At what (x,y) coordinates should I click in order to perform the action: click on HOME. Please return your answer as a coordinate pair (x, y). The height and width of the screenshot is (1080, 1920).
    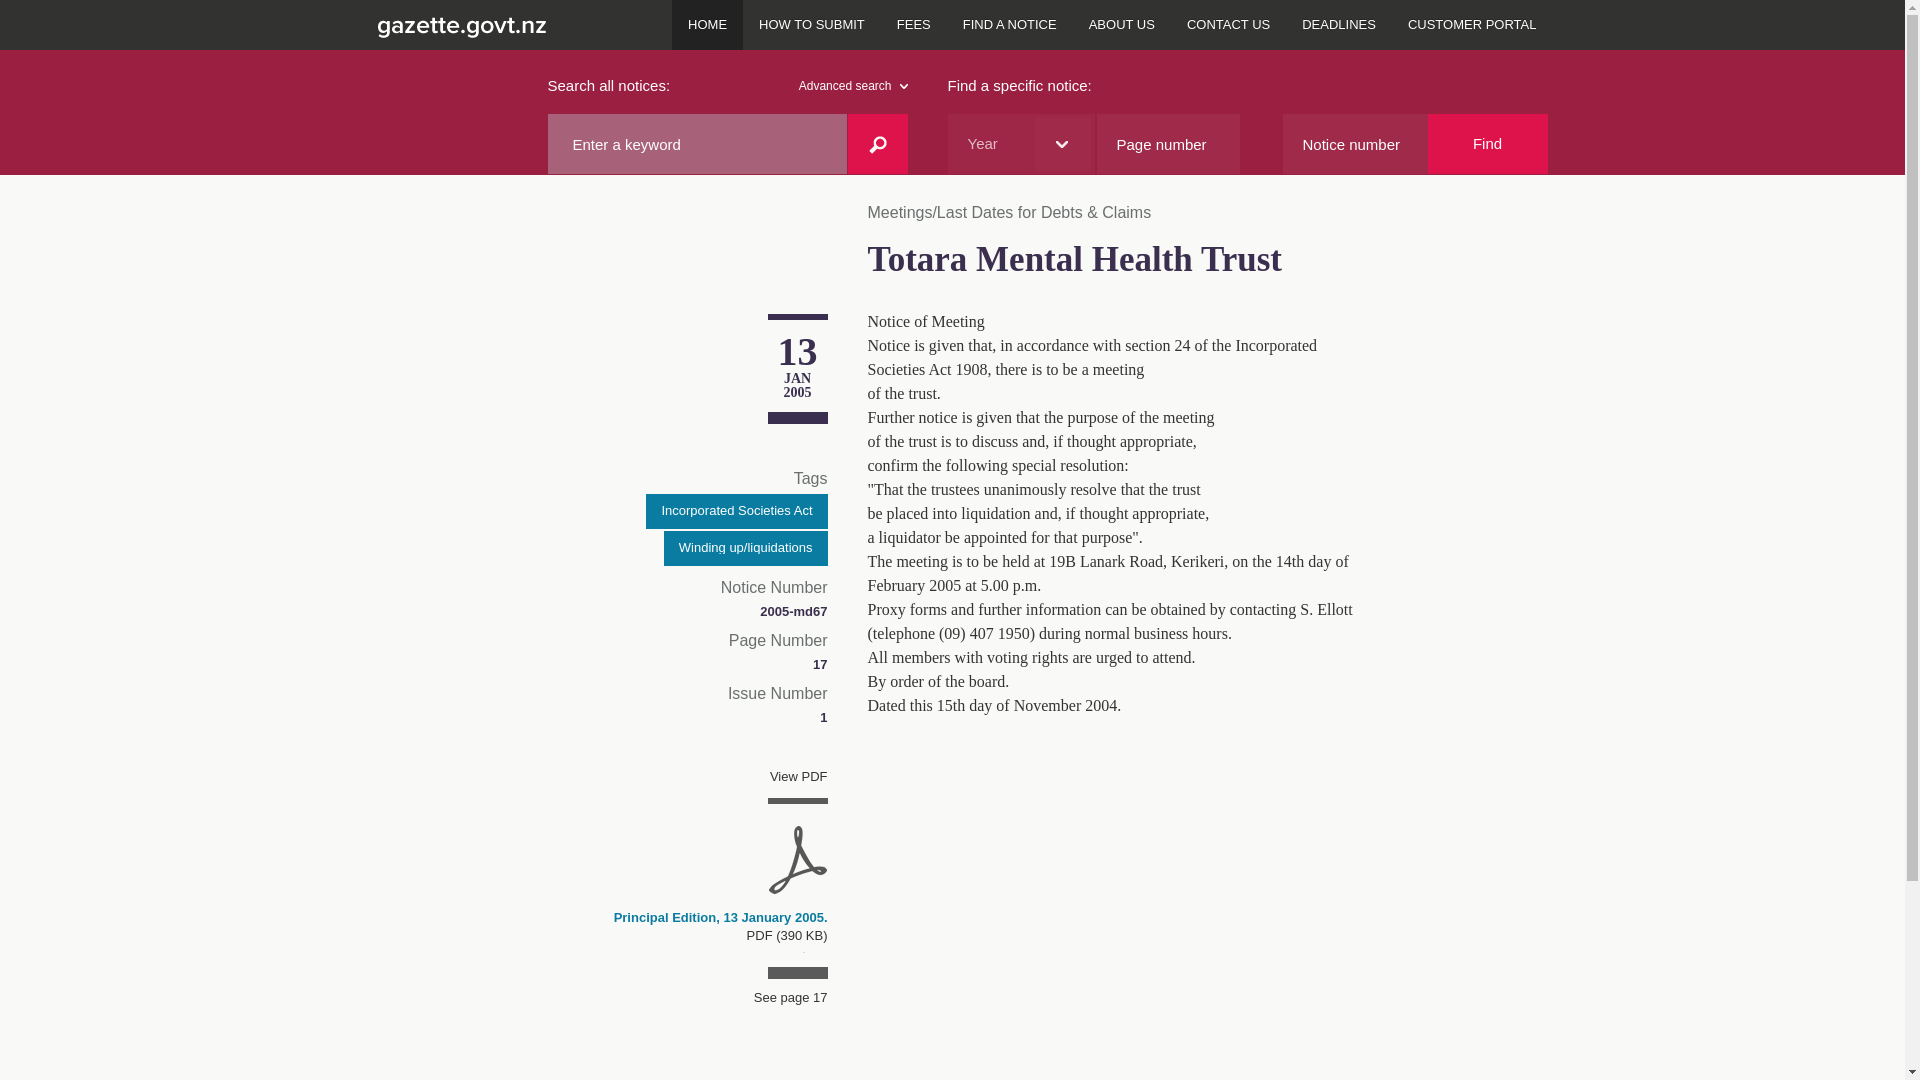
    Looking at the image, I should click on (708, 24).